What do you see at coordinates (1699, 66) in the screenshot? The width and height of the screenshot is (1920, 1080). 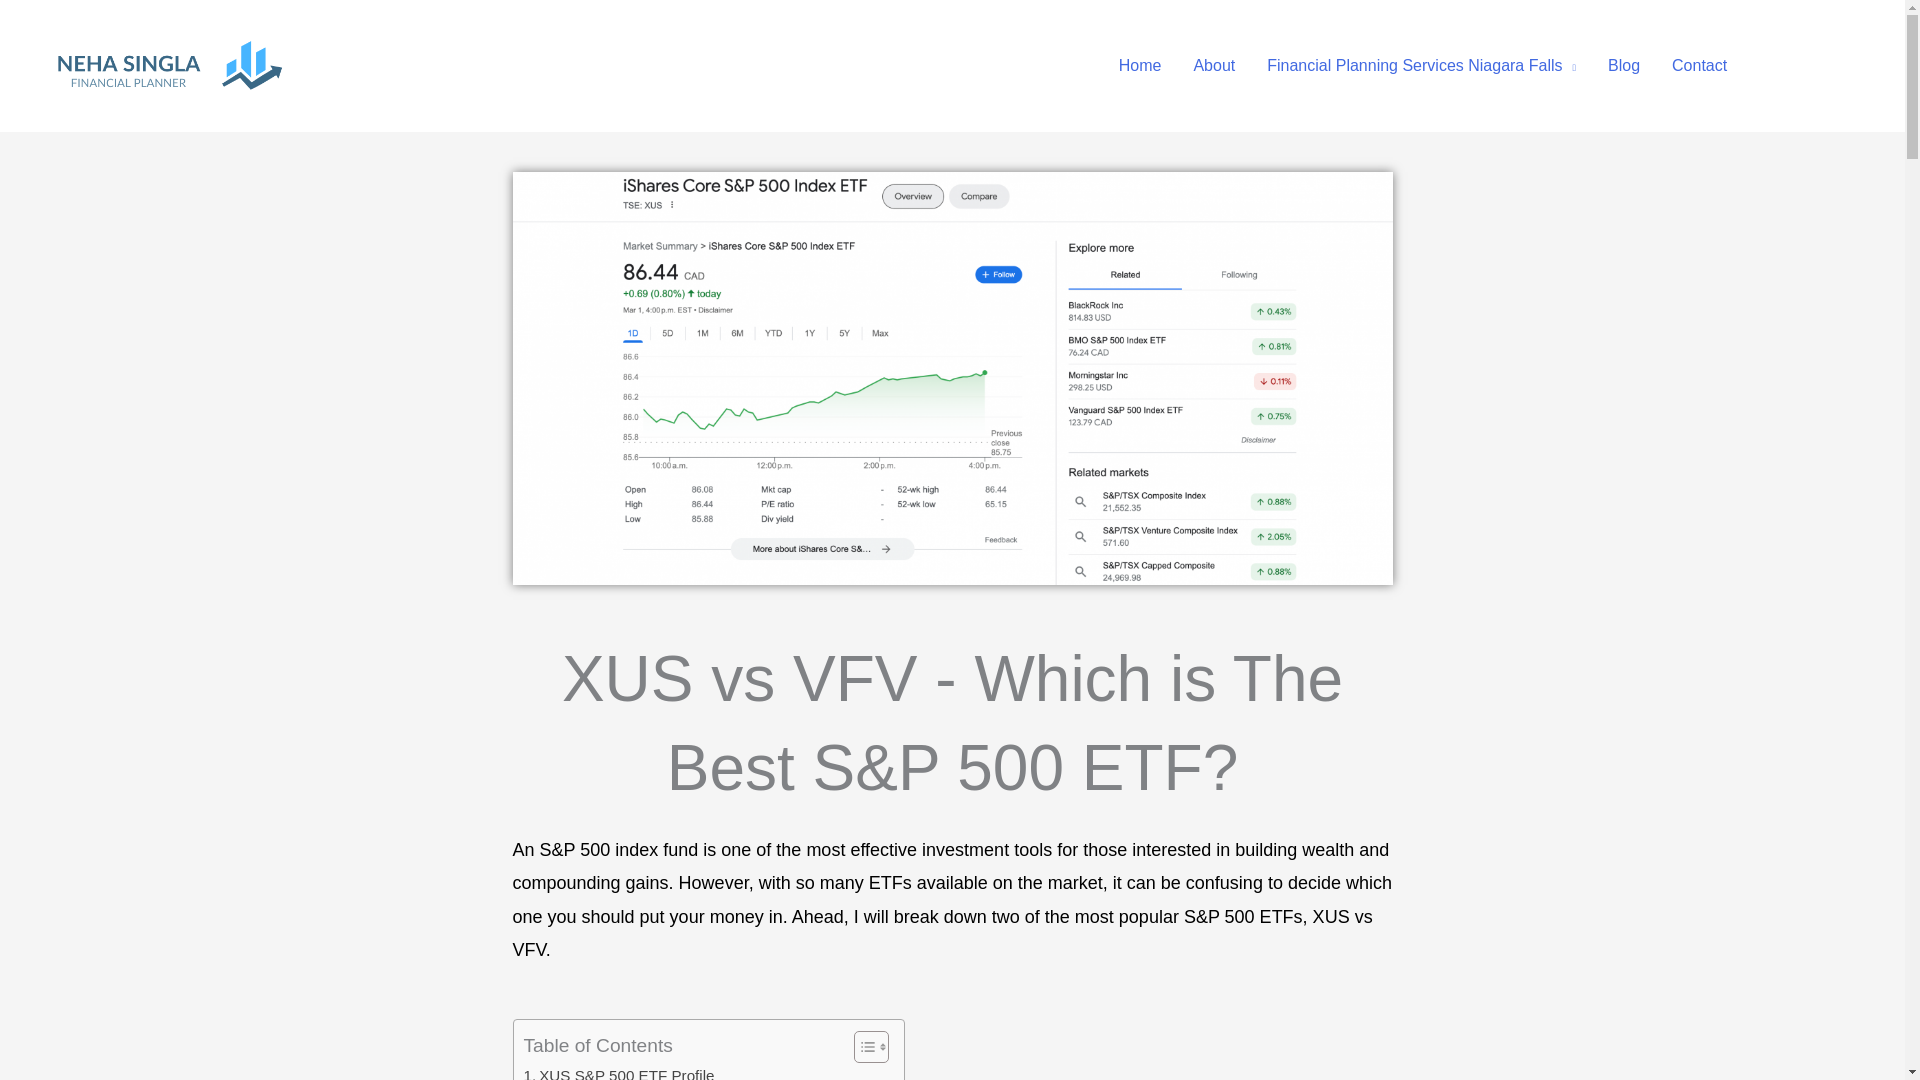 I see `Contact` at bounding box center [1699, 66].